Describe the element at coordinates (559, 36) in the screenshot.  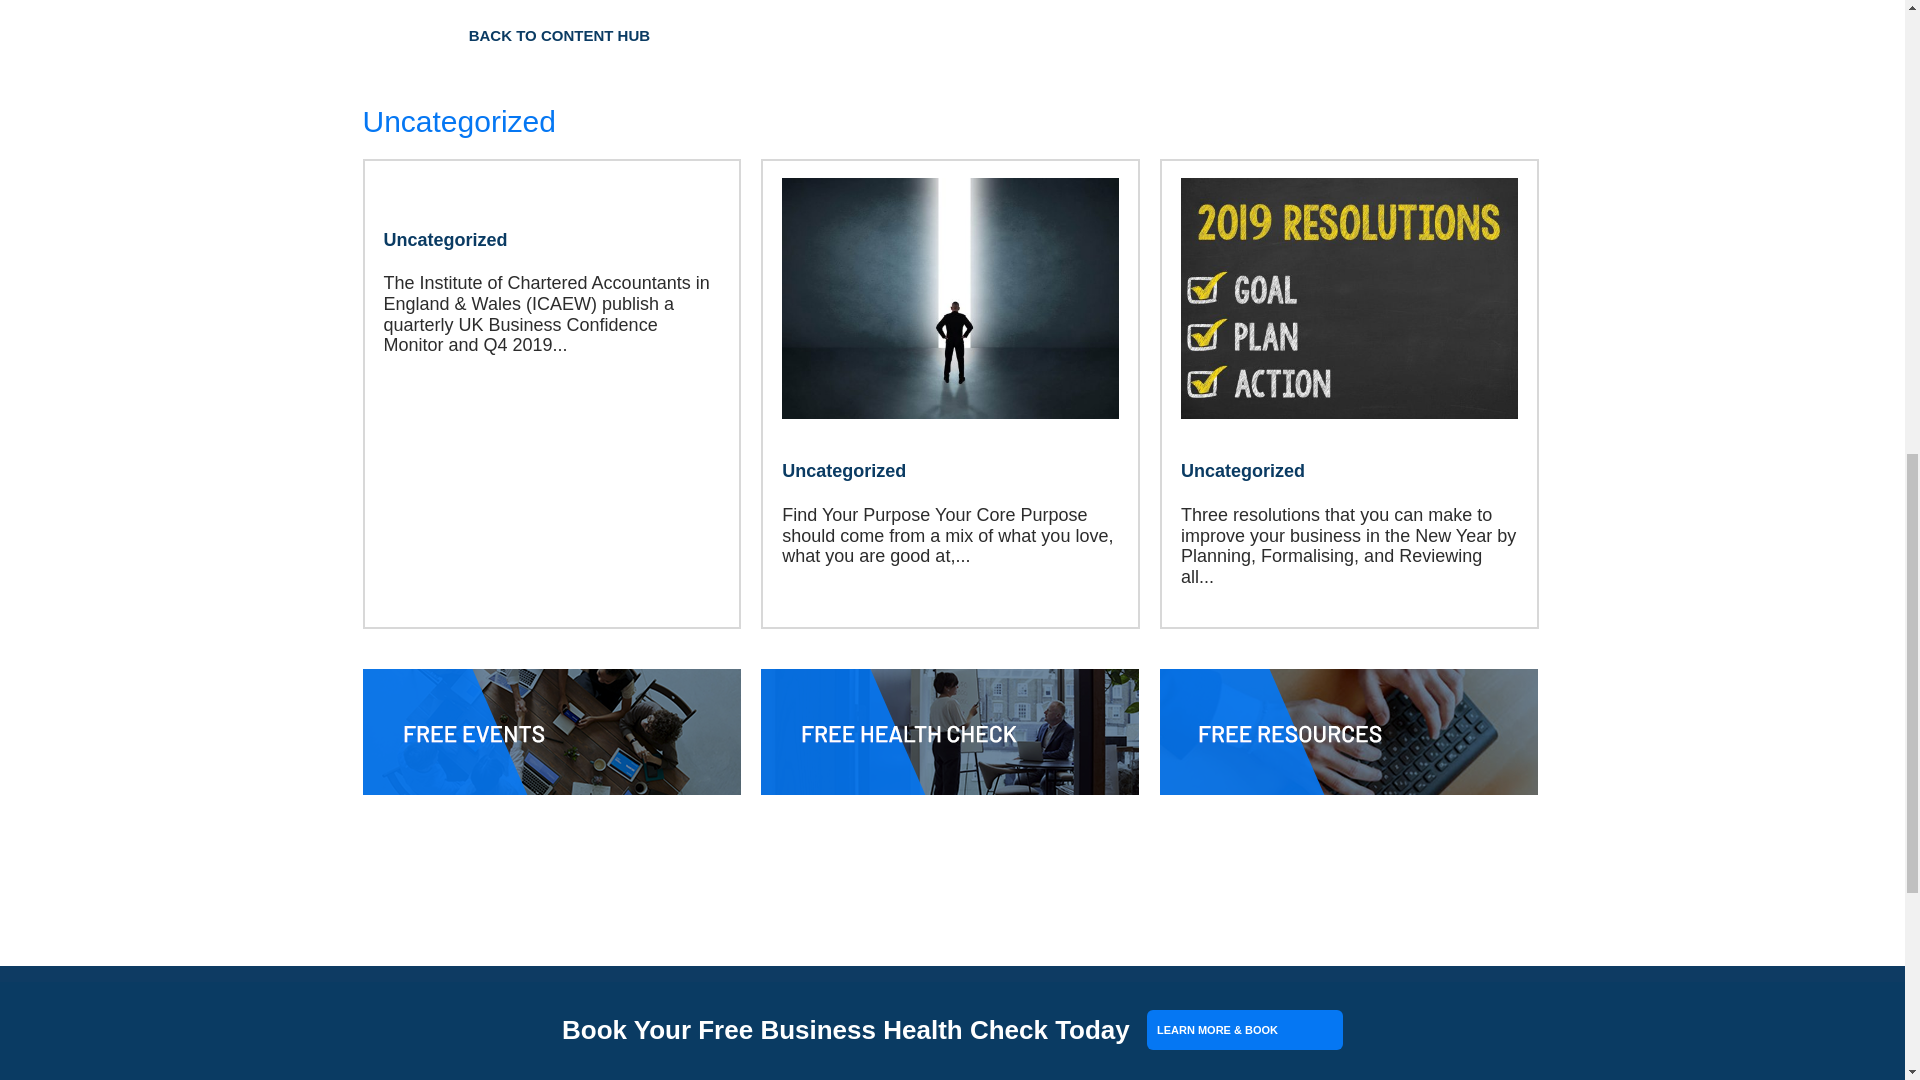
I see `BACK TO CONTENT HUB` at that location.